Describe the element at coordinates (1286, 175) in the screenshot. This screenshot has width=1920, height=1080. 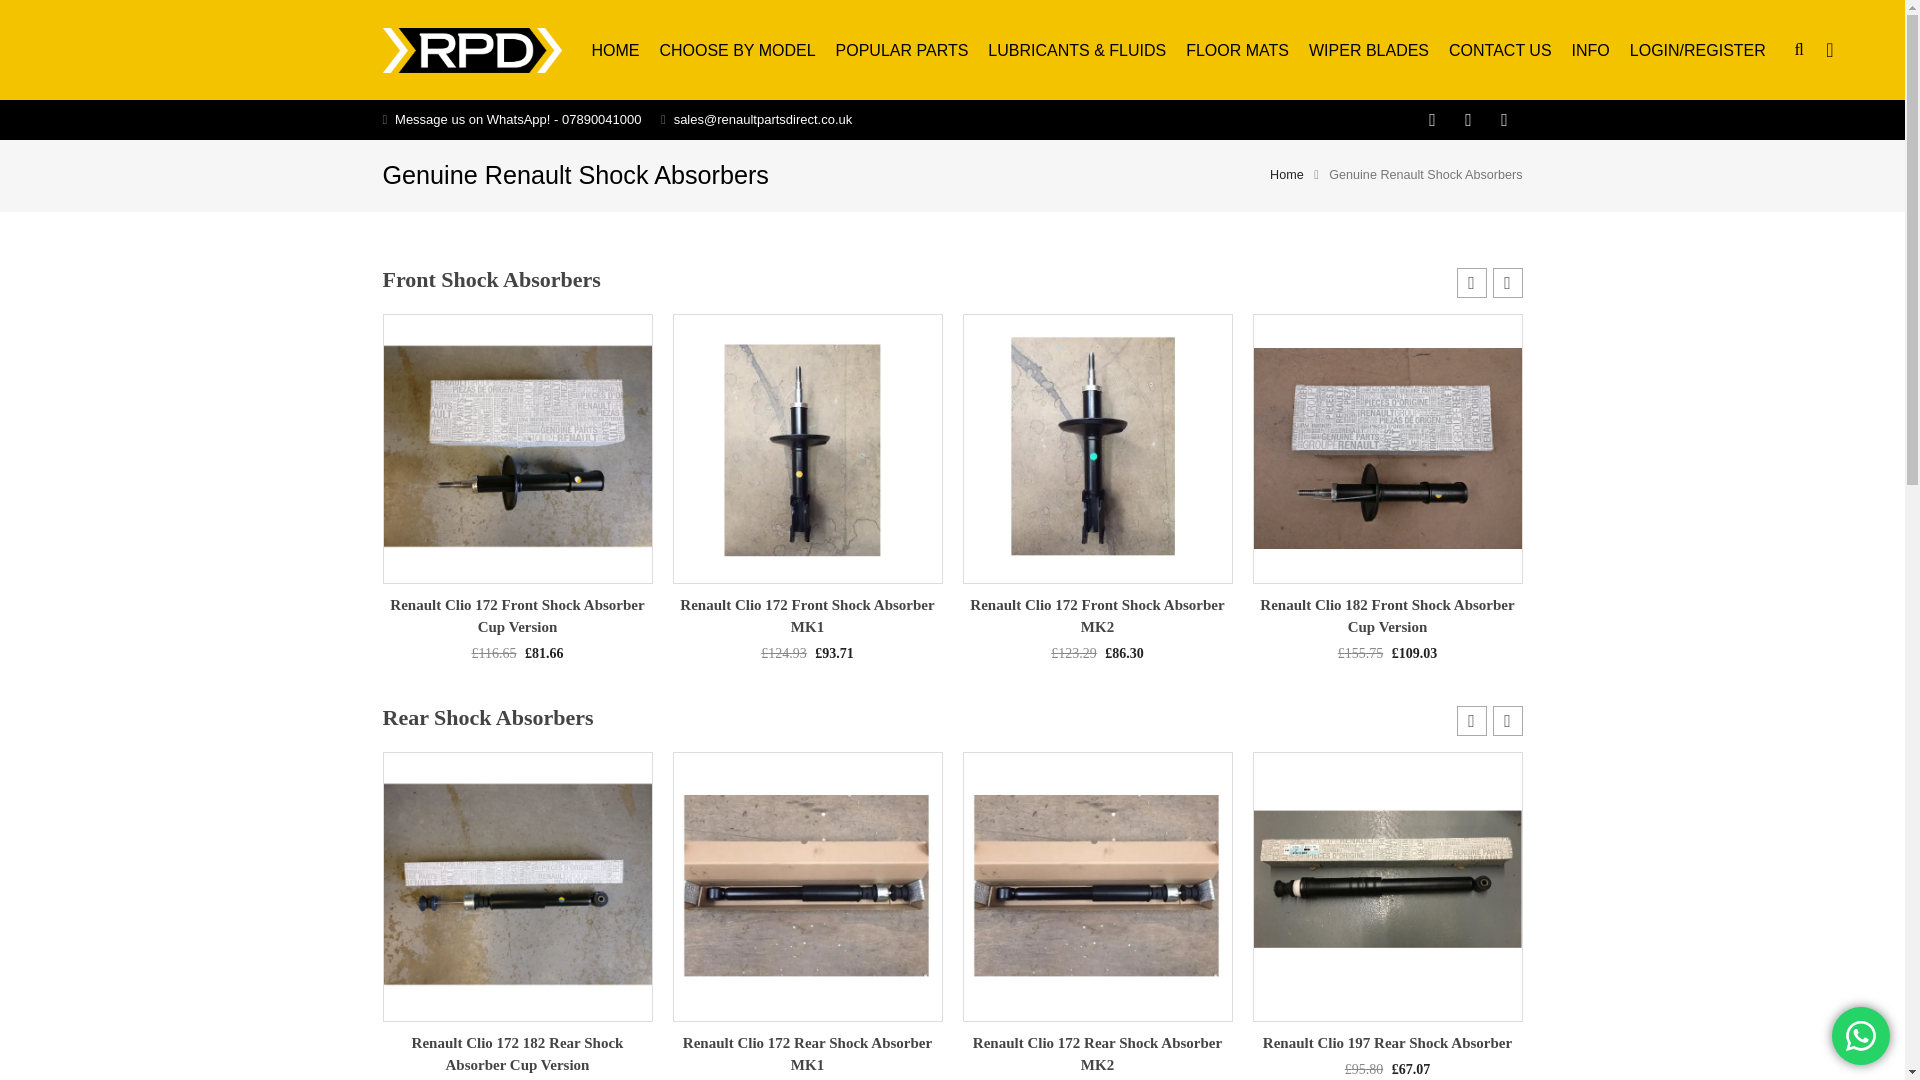
I see `Home` at that location.